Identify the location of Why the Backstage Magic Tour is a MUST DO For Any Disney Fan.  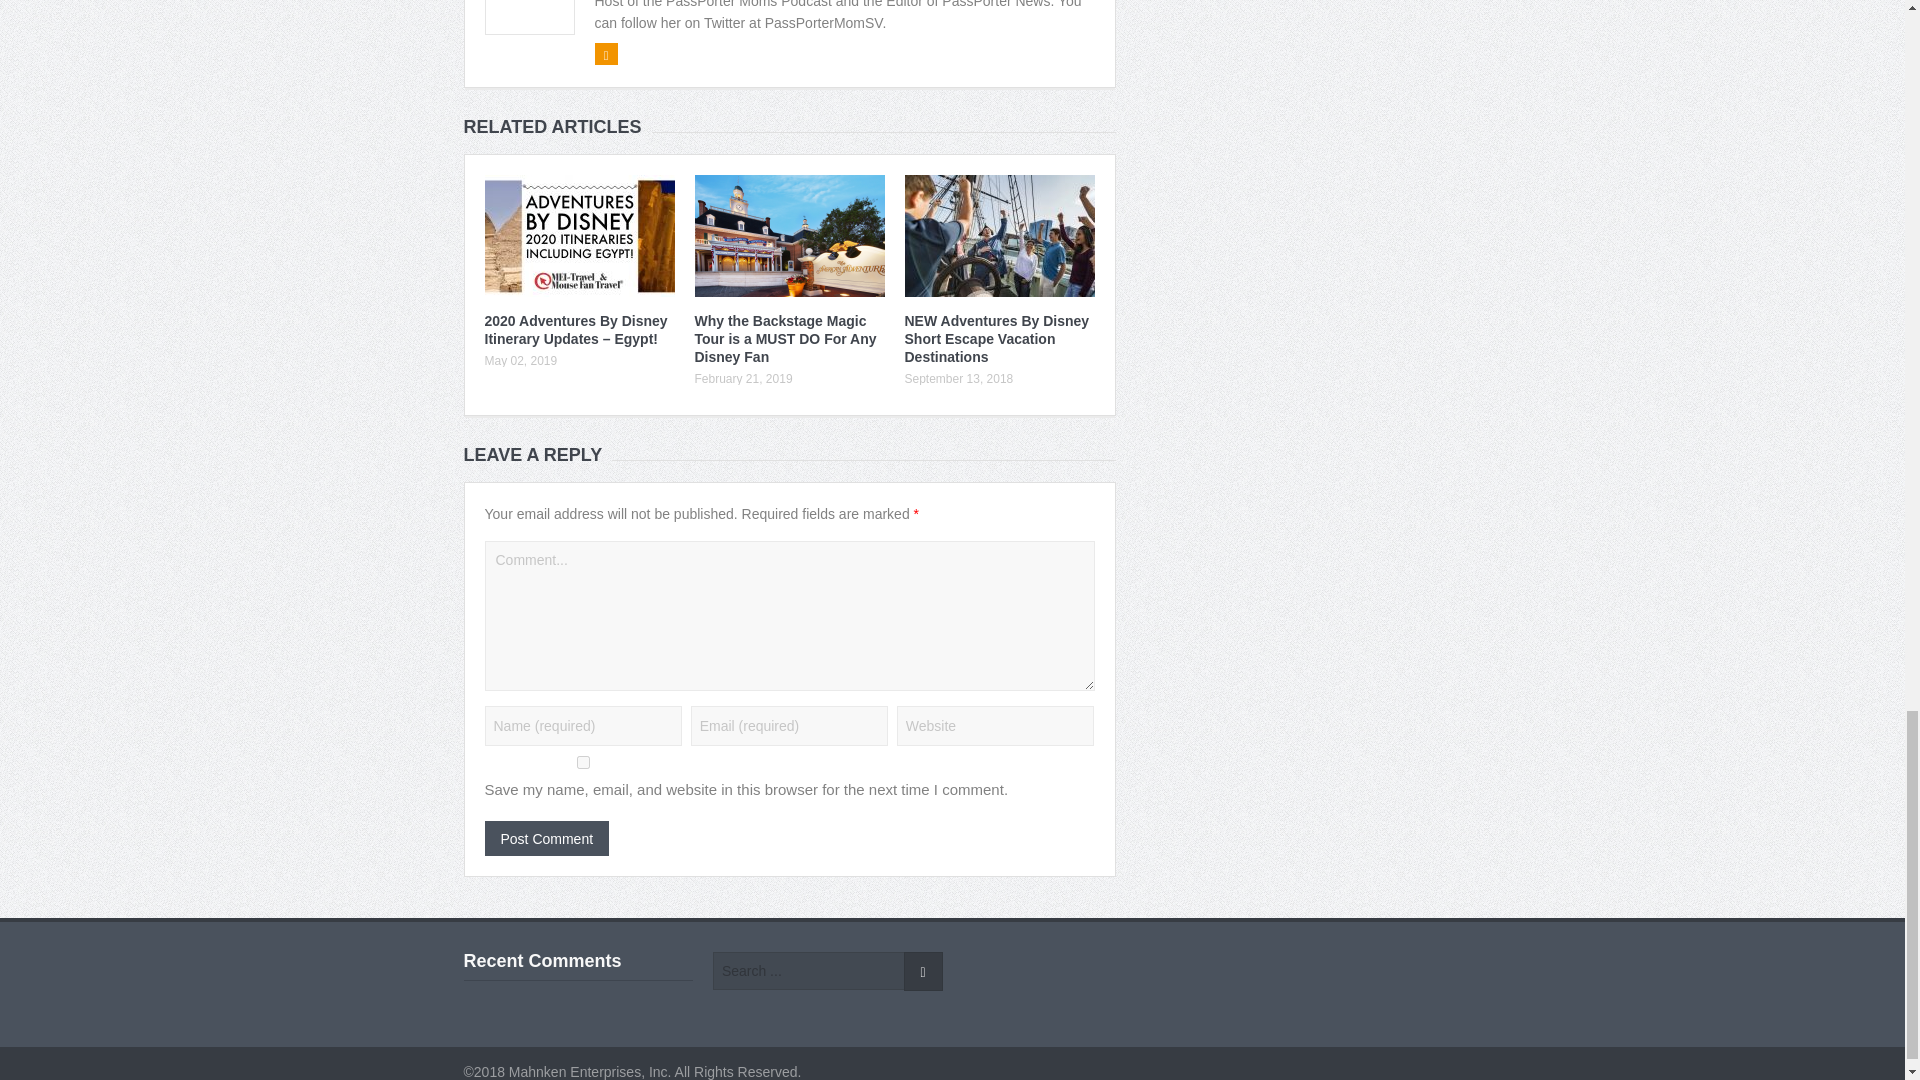
(784, 339).